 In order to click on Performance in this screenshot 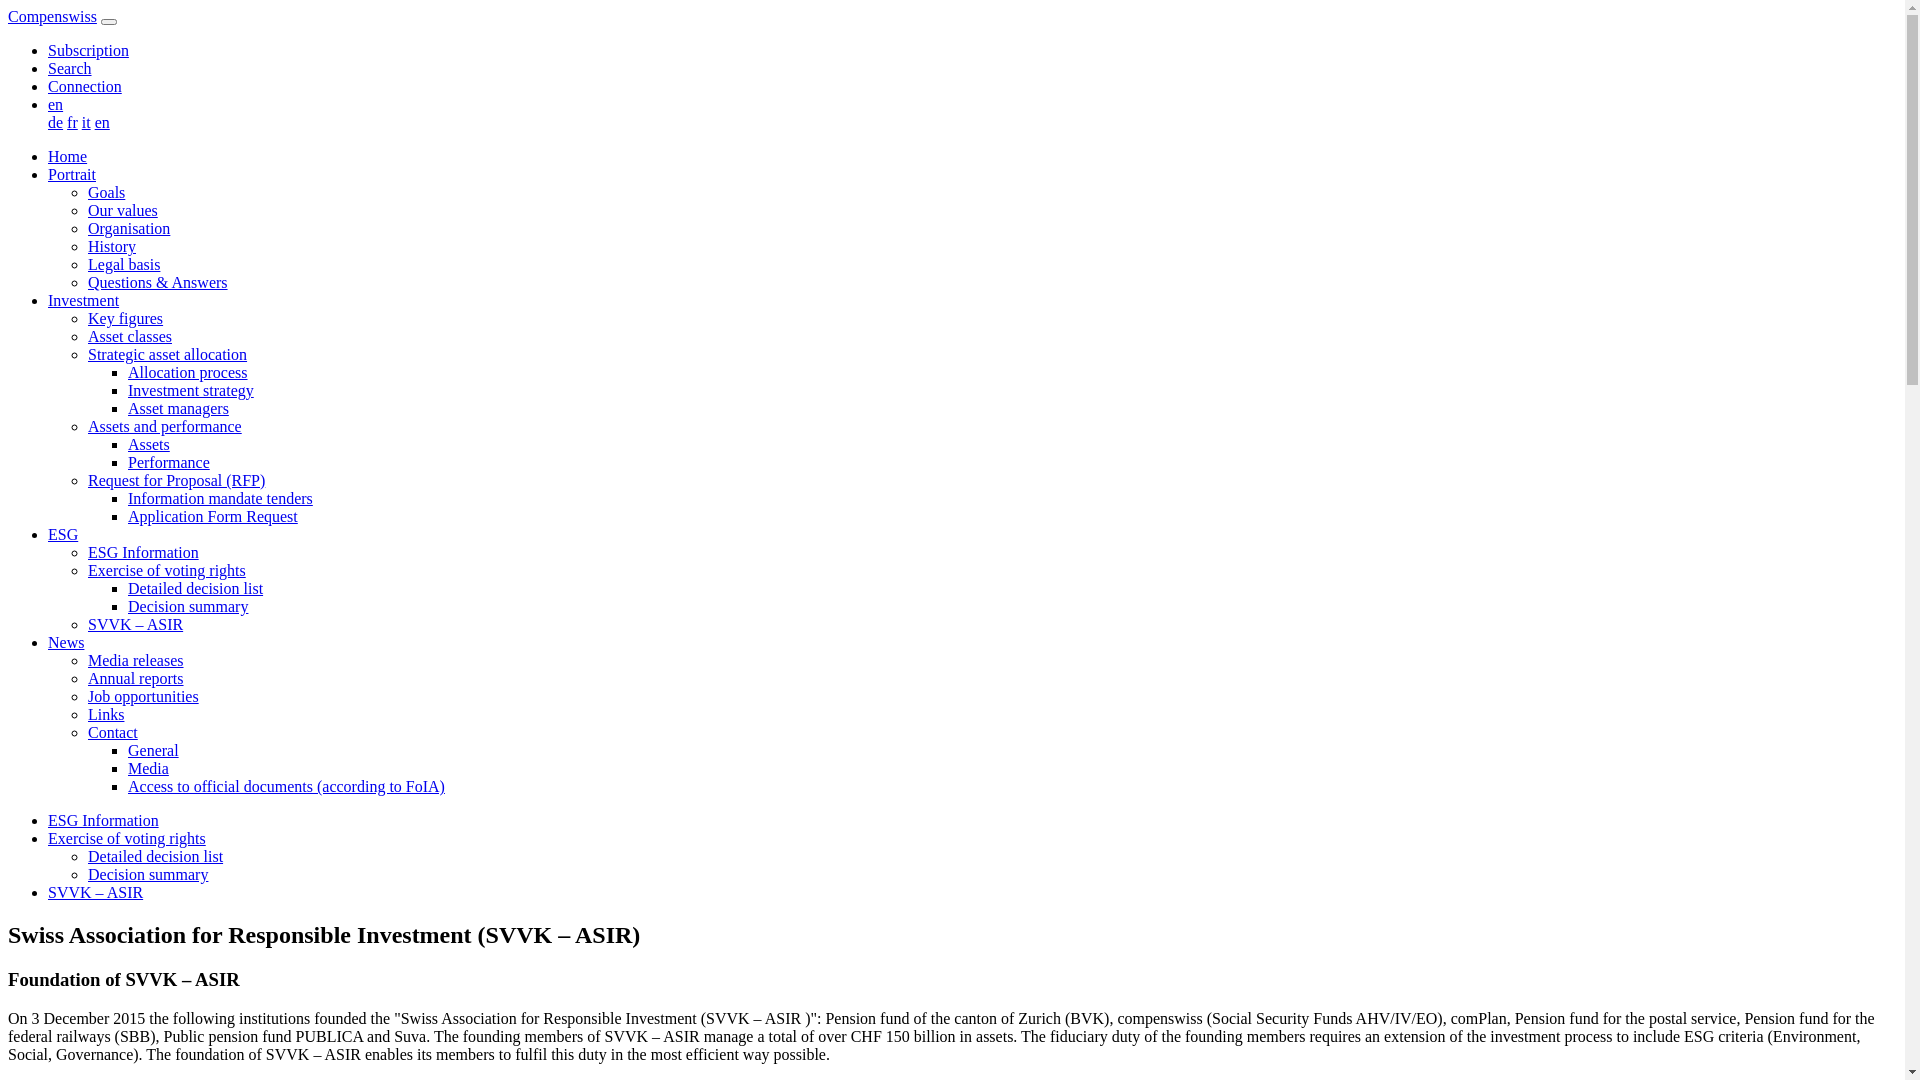, I will do `click(169, 462)`.